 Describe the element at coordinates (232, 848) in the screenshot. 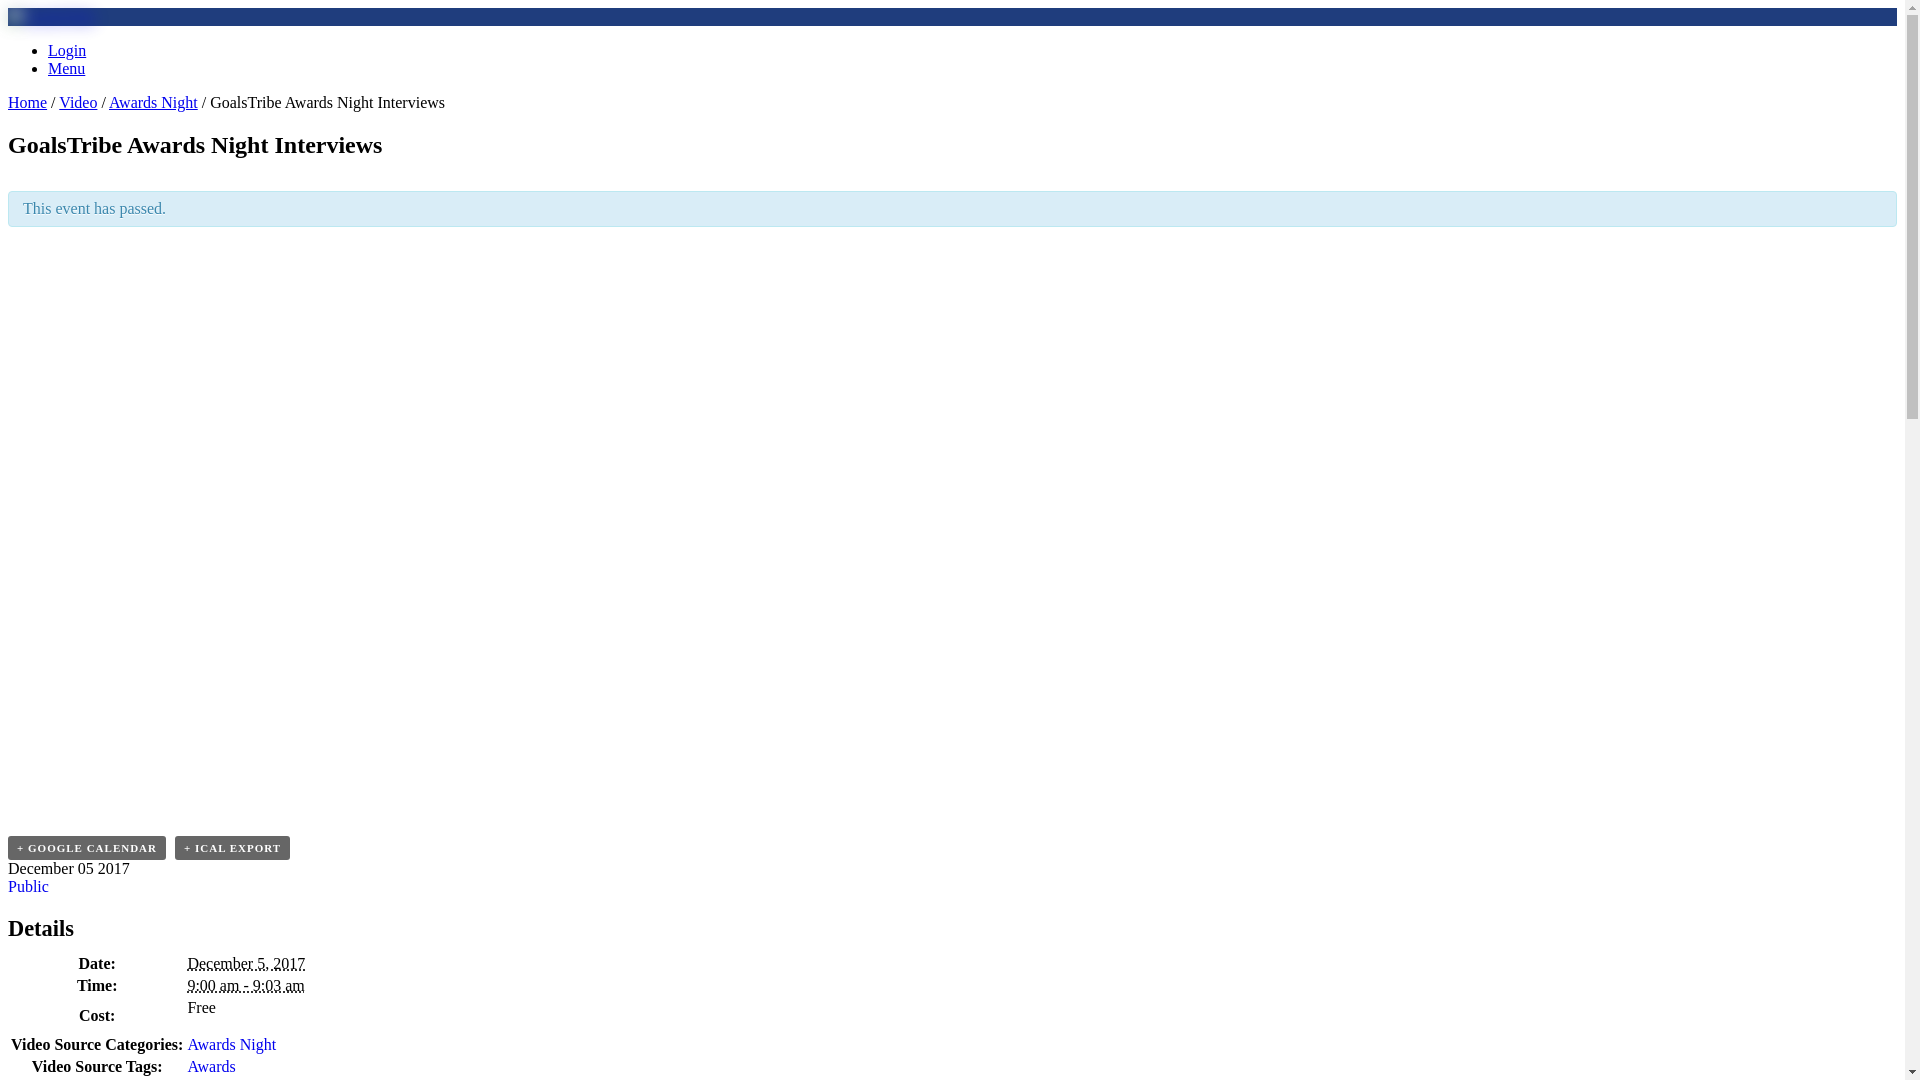

I see `+ ICAL EXPORT` at that location.